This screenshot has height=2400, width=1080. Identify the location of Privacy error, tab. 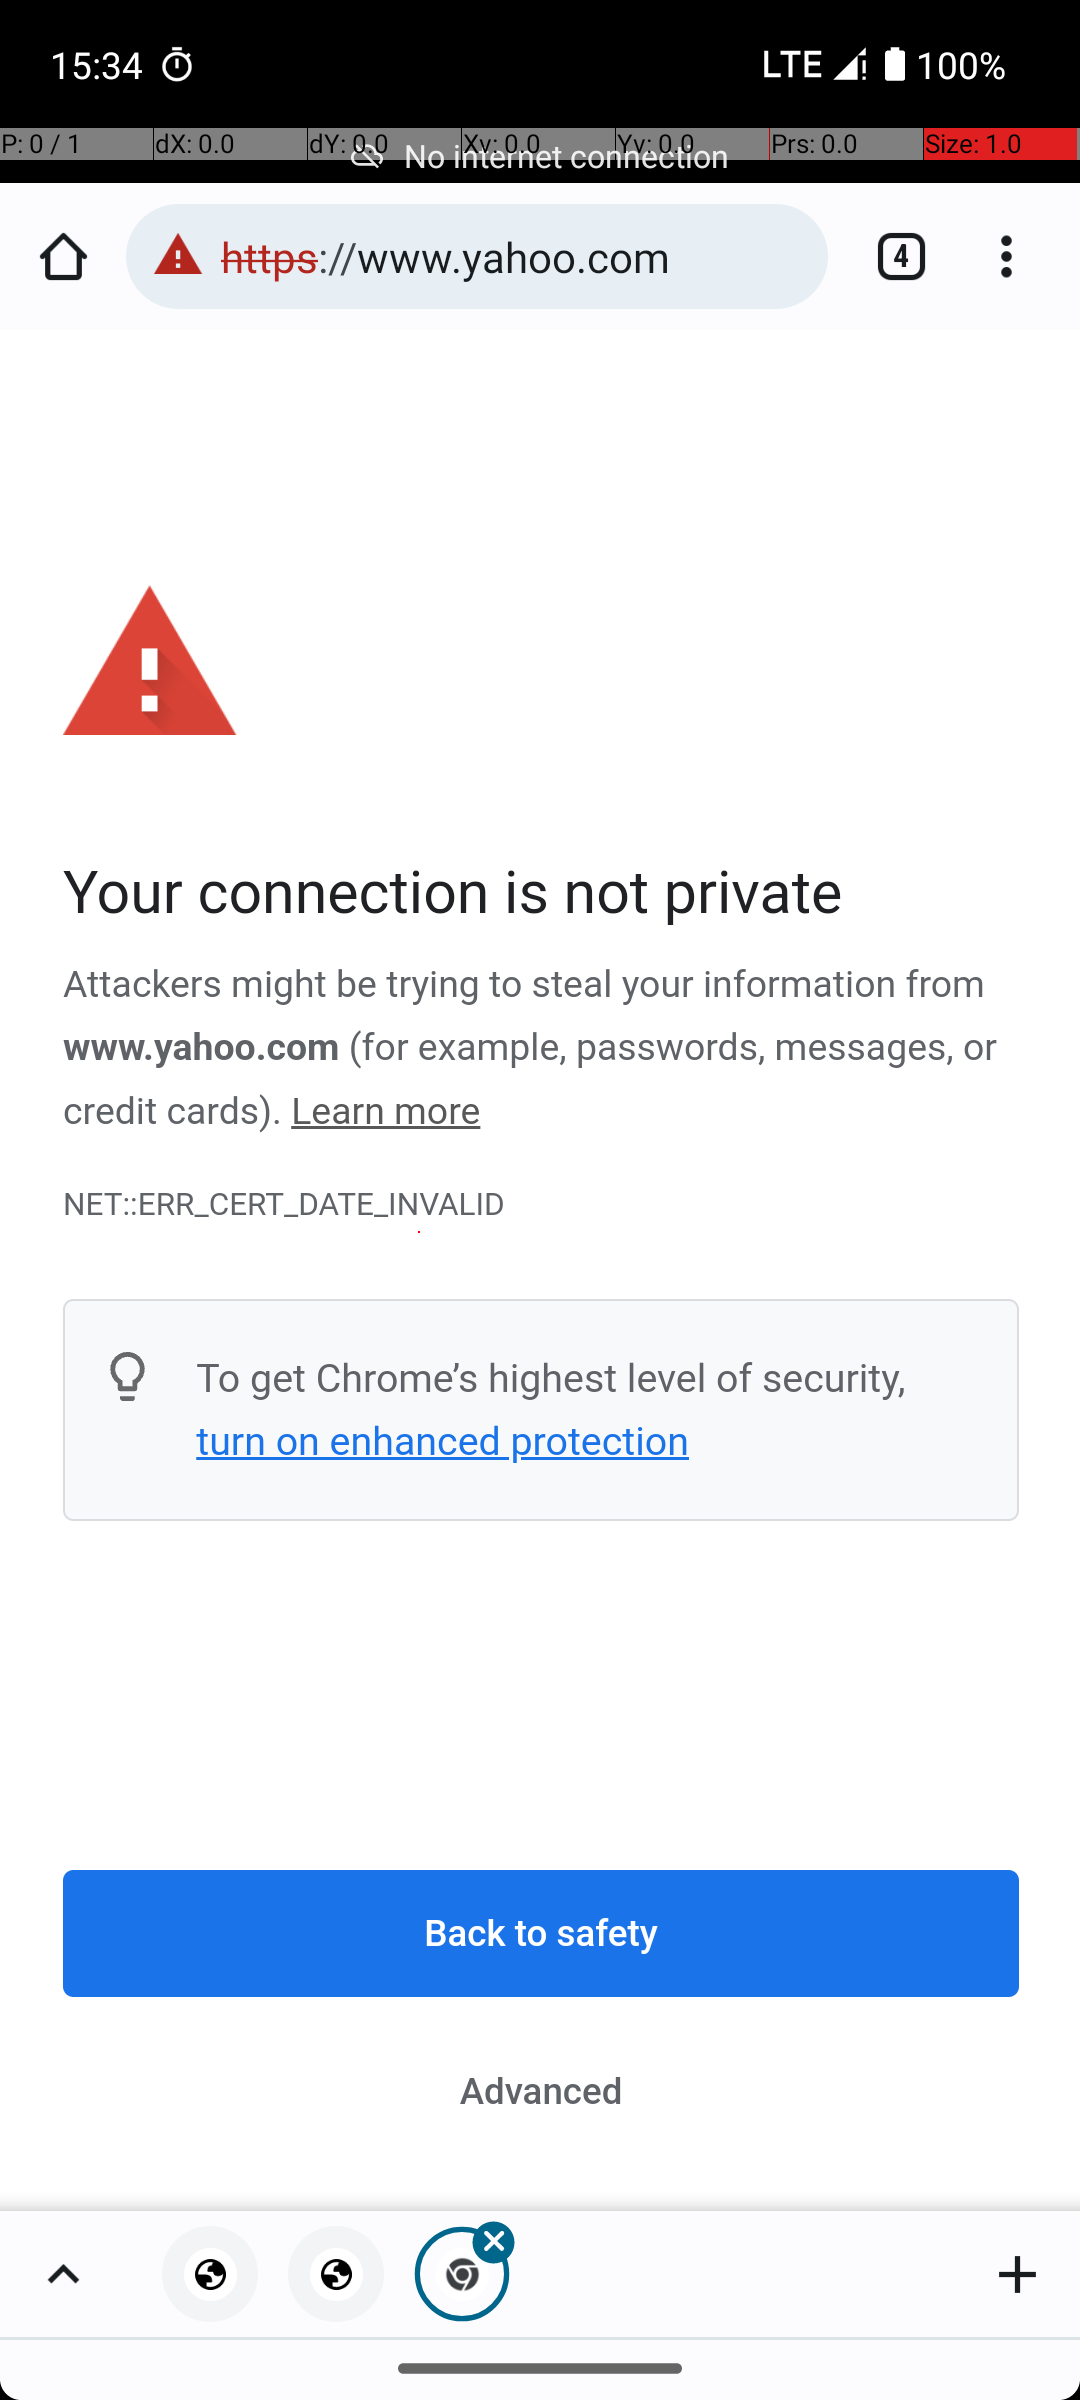
(210, 2274).